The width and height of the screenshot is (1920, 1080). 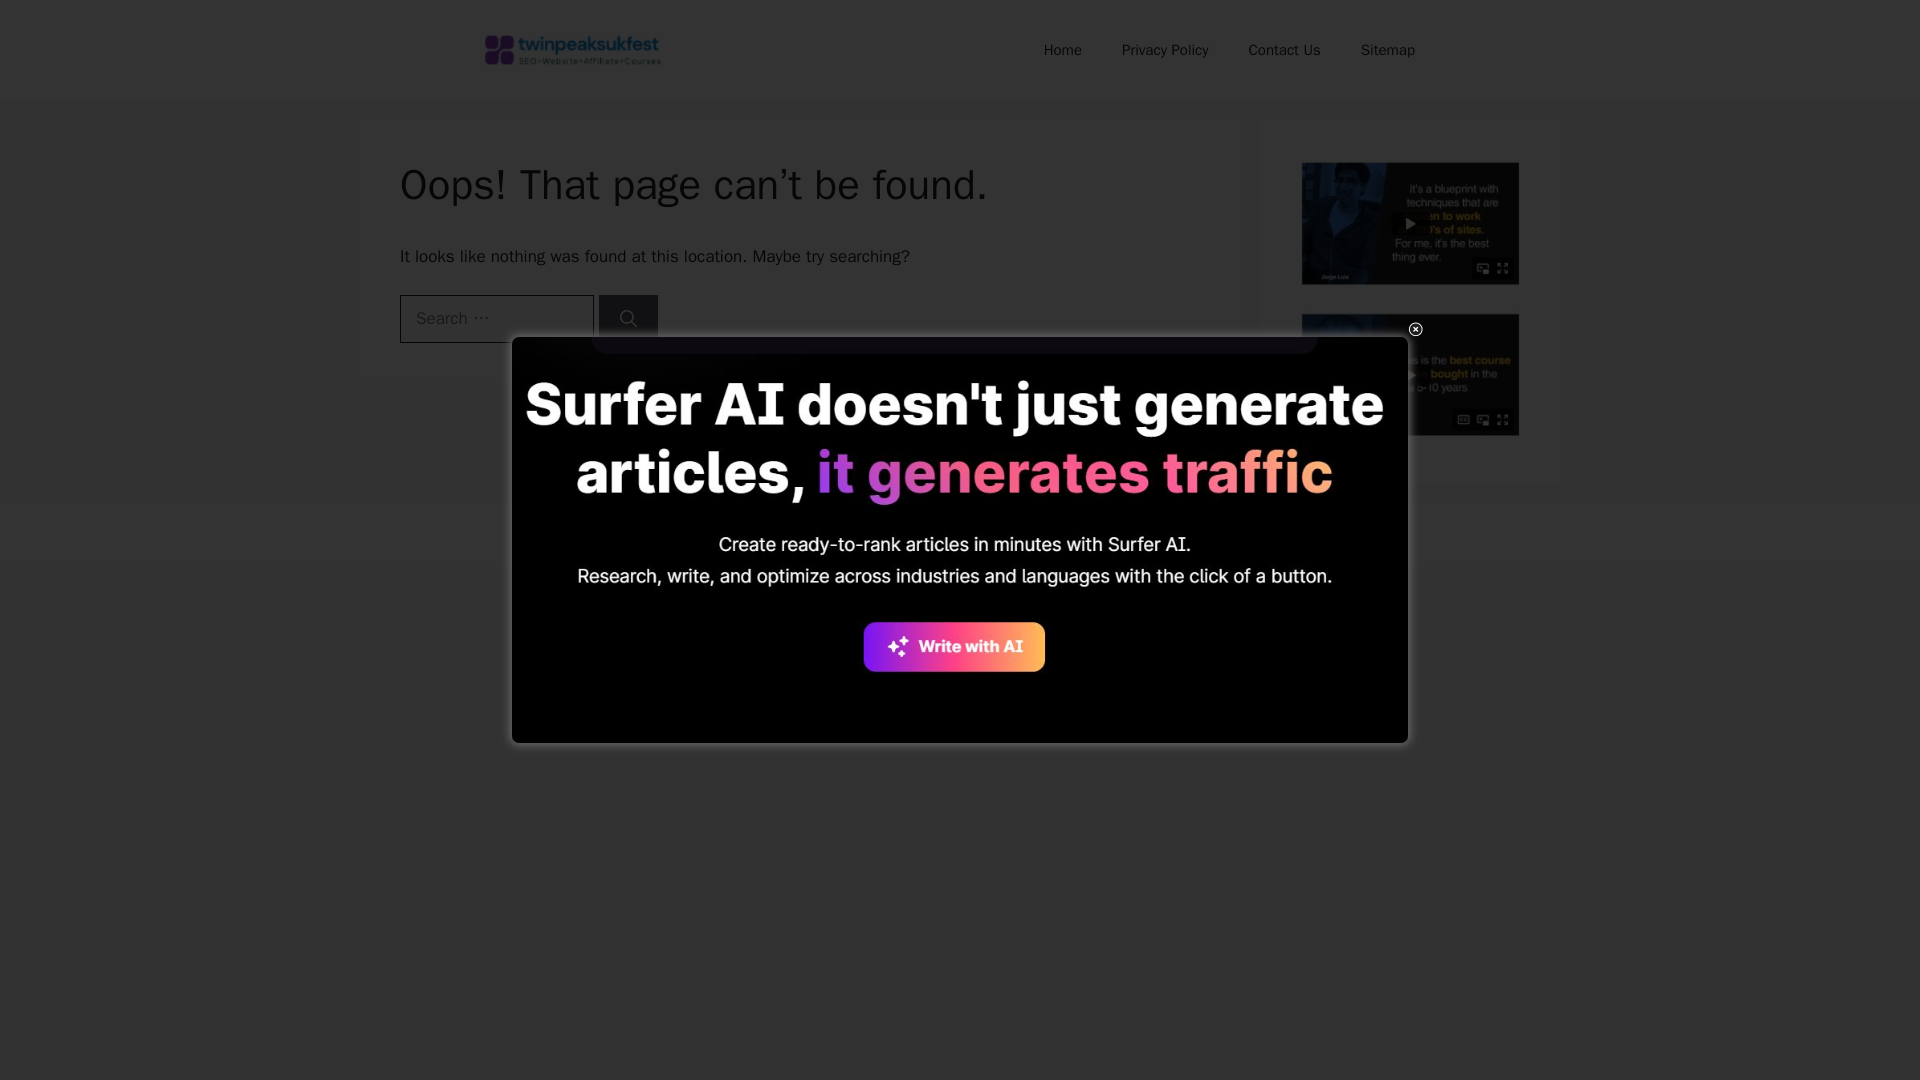 What do you see at coordinates (1062, 50) in the screenshot?
I see `Home` at bounding box center [1062, 50].